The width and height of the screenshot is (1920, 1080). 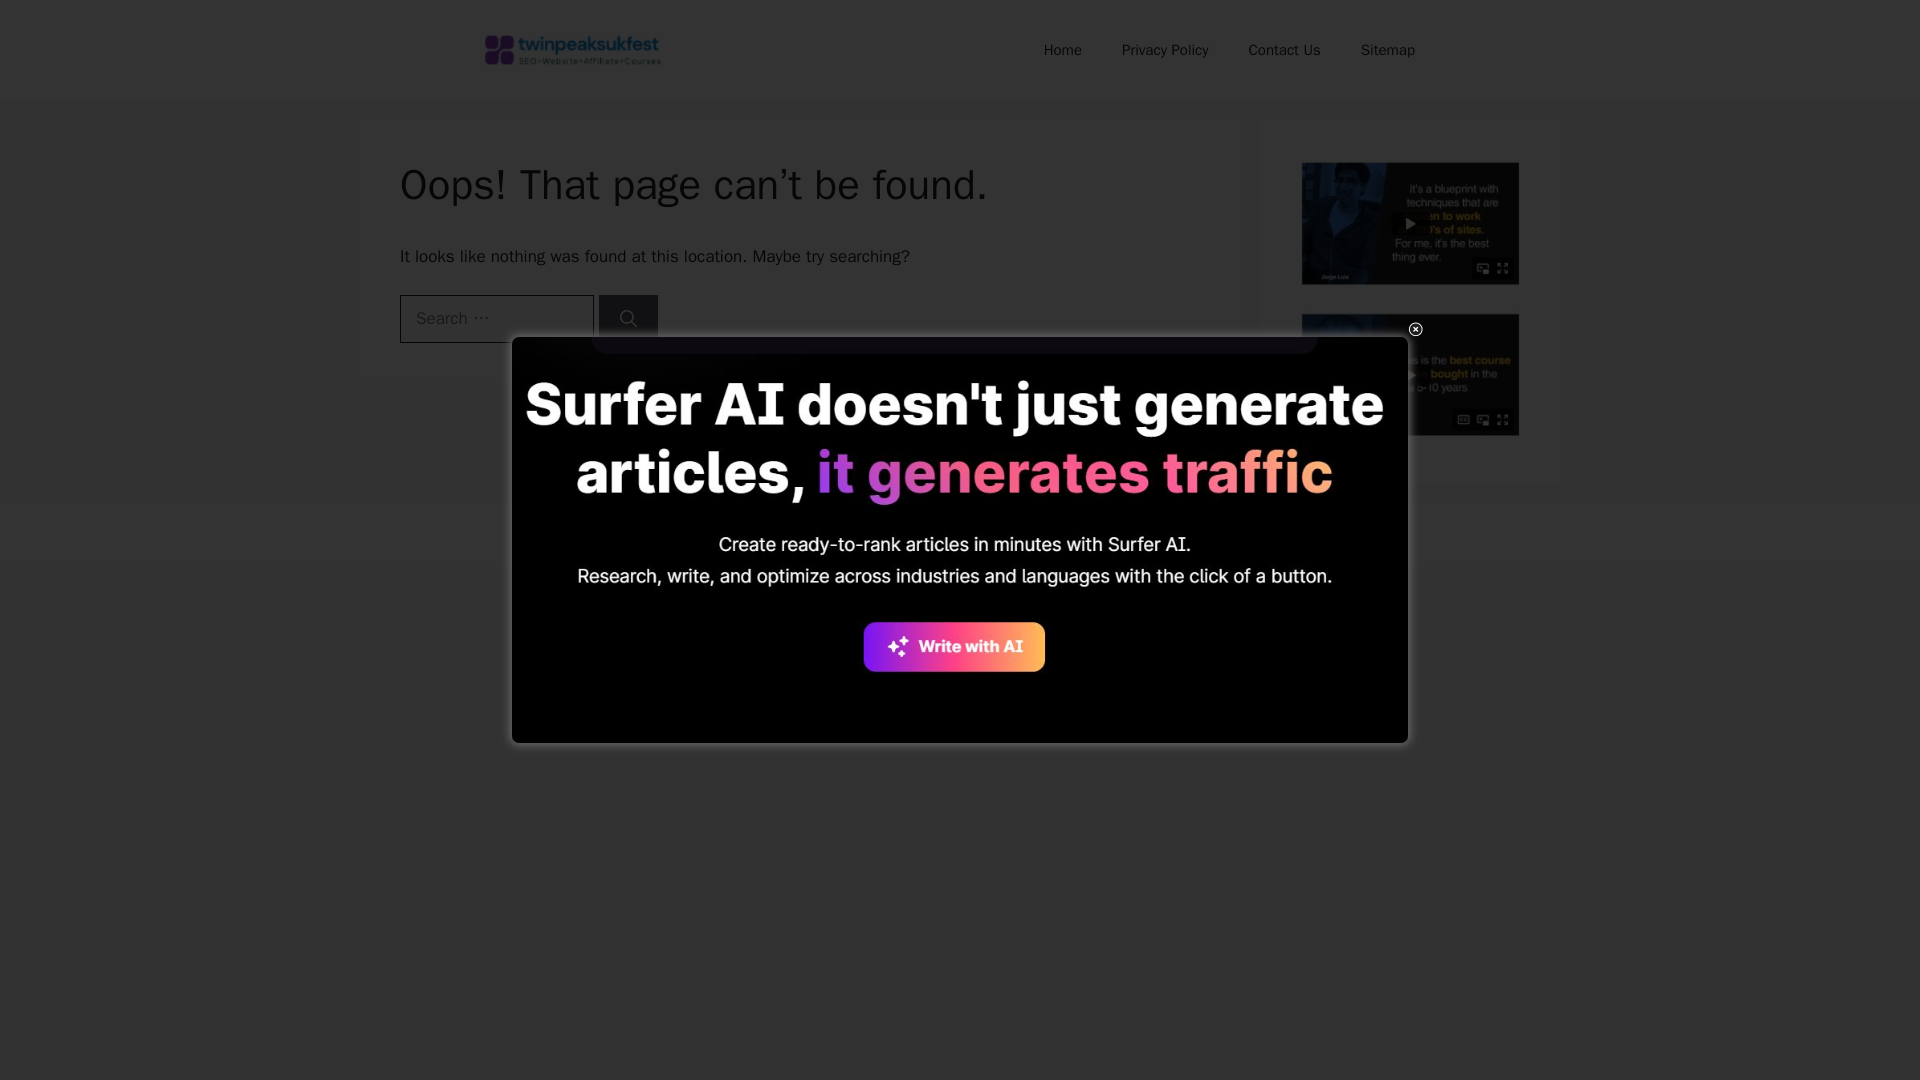 What do you see at coordinates (1062, 50) in the screenshot?
I see `Home` at bounding box center [1062, 50].